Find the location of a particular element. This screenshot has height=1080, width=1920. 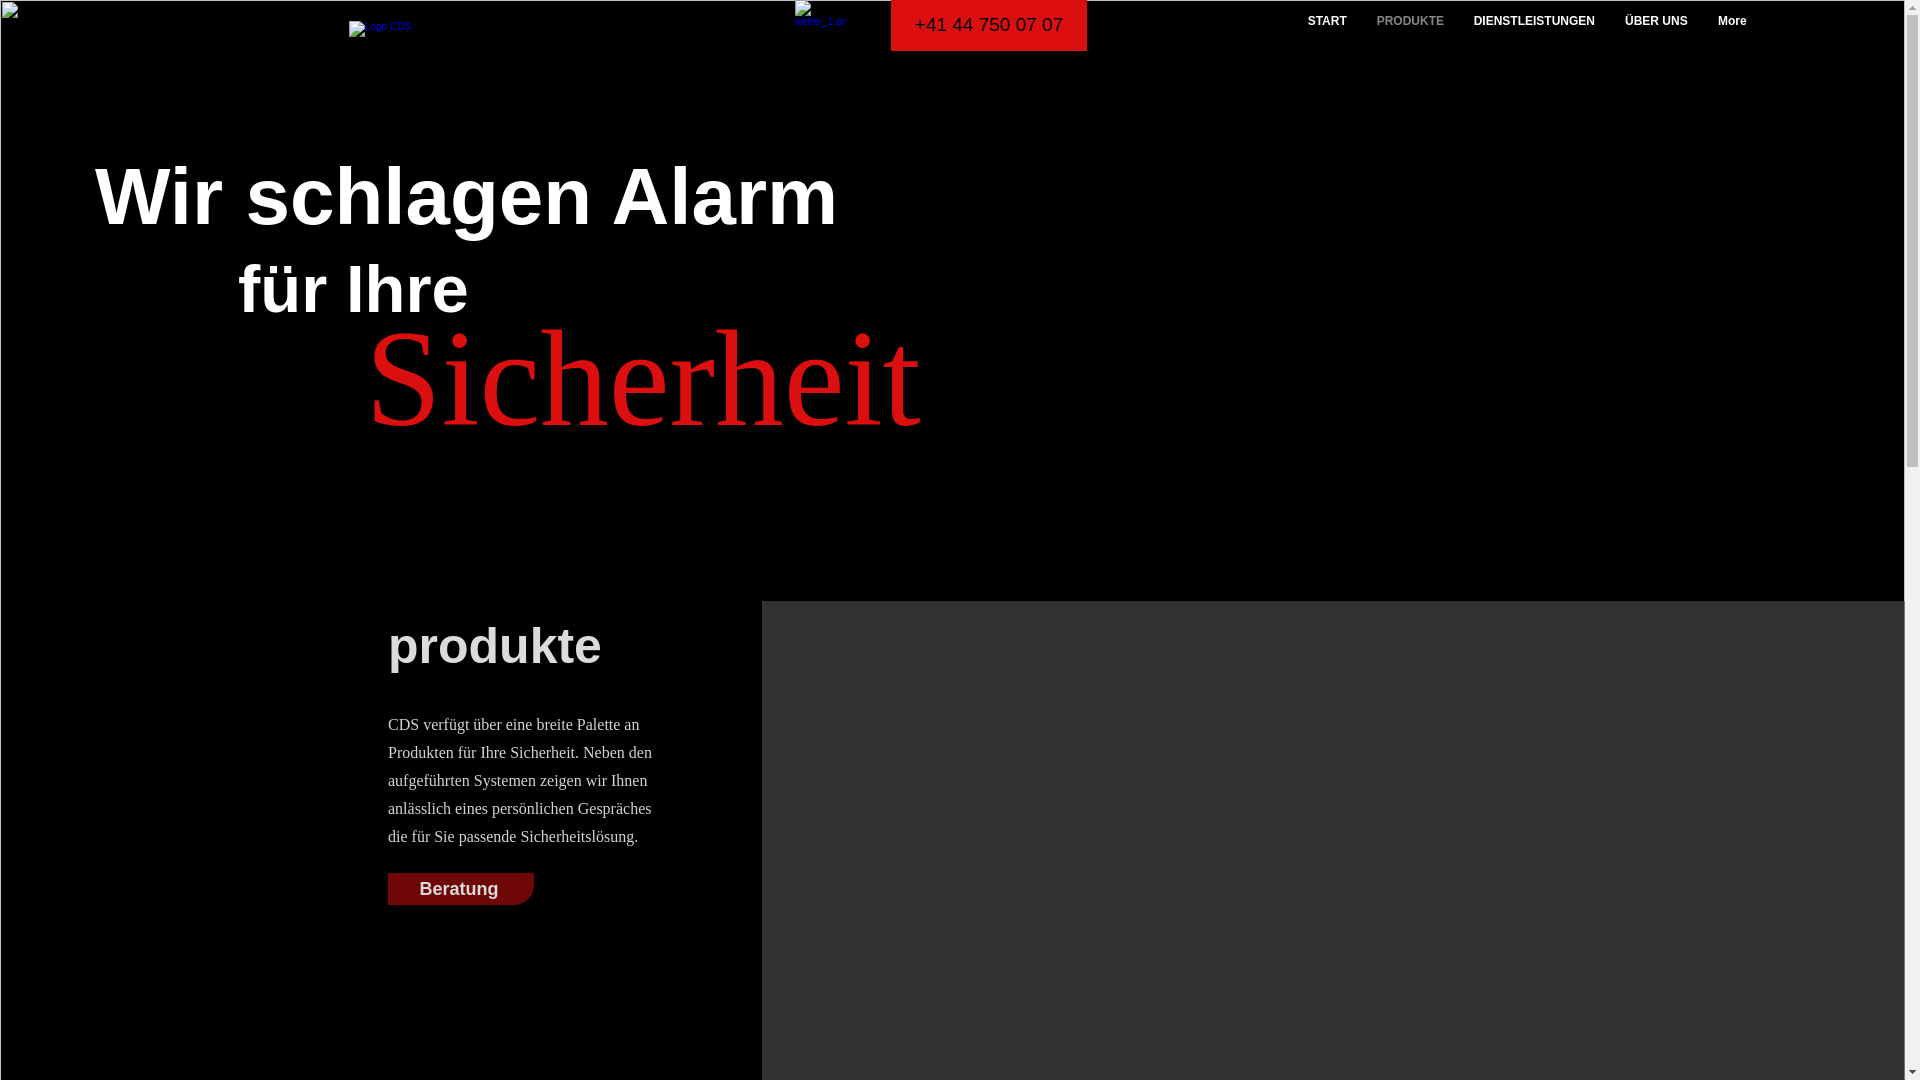

+41 44 750 07 07 is located at coordinates (989, 26).